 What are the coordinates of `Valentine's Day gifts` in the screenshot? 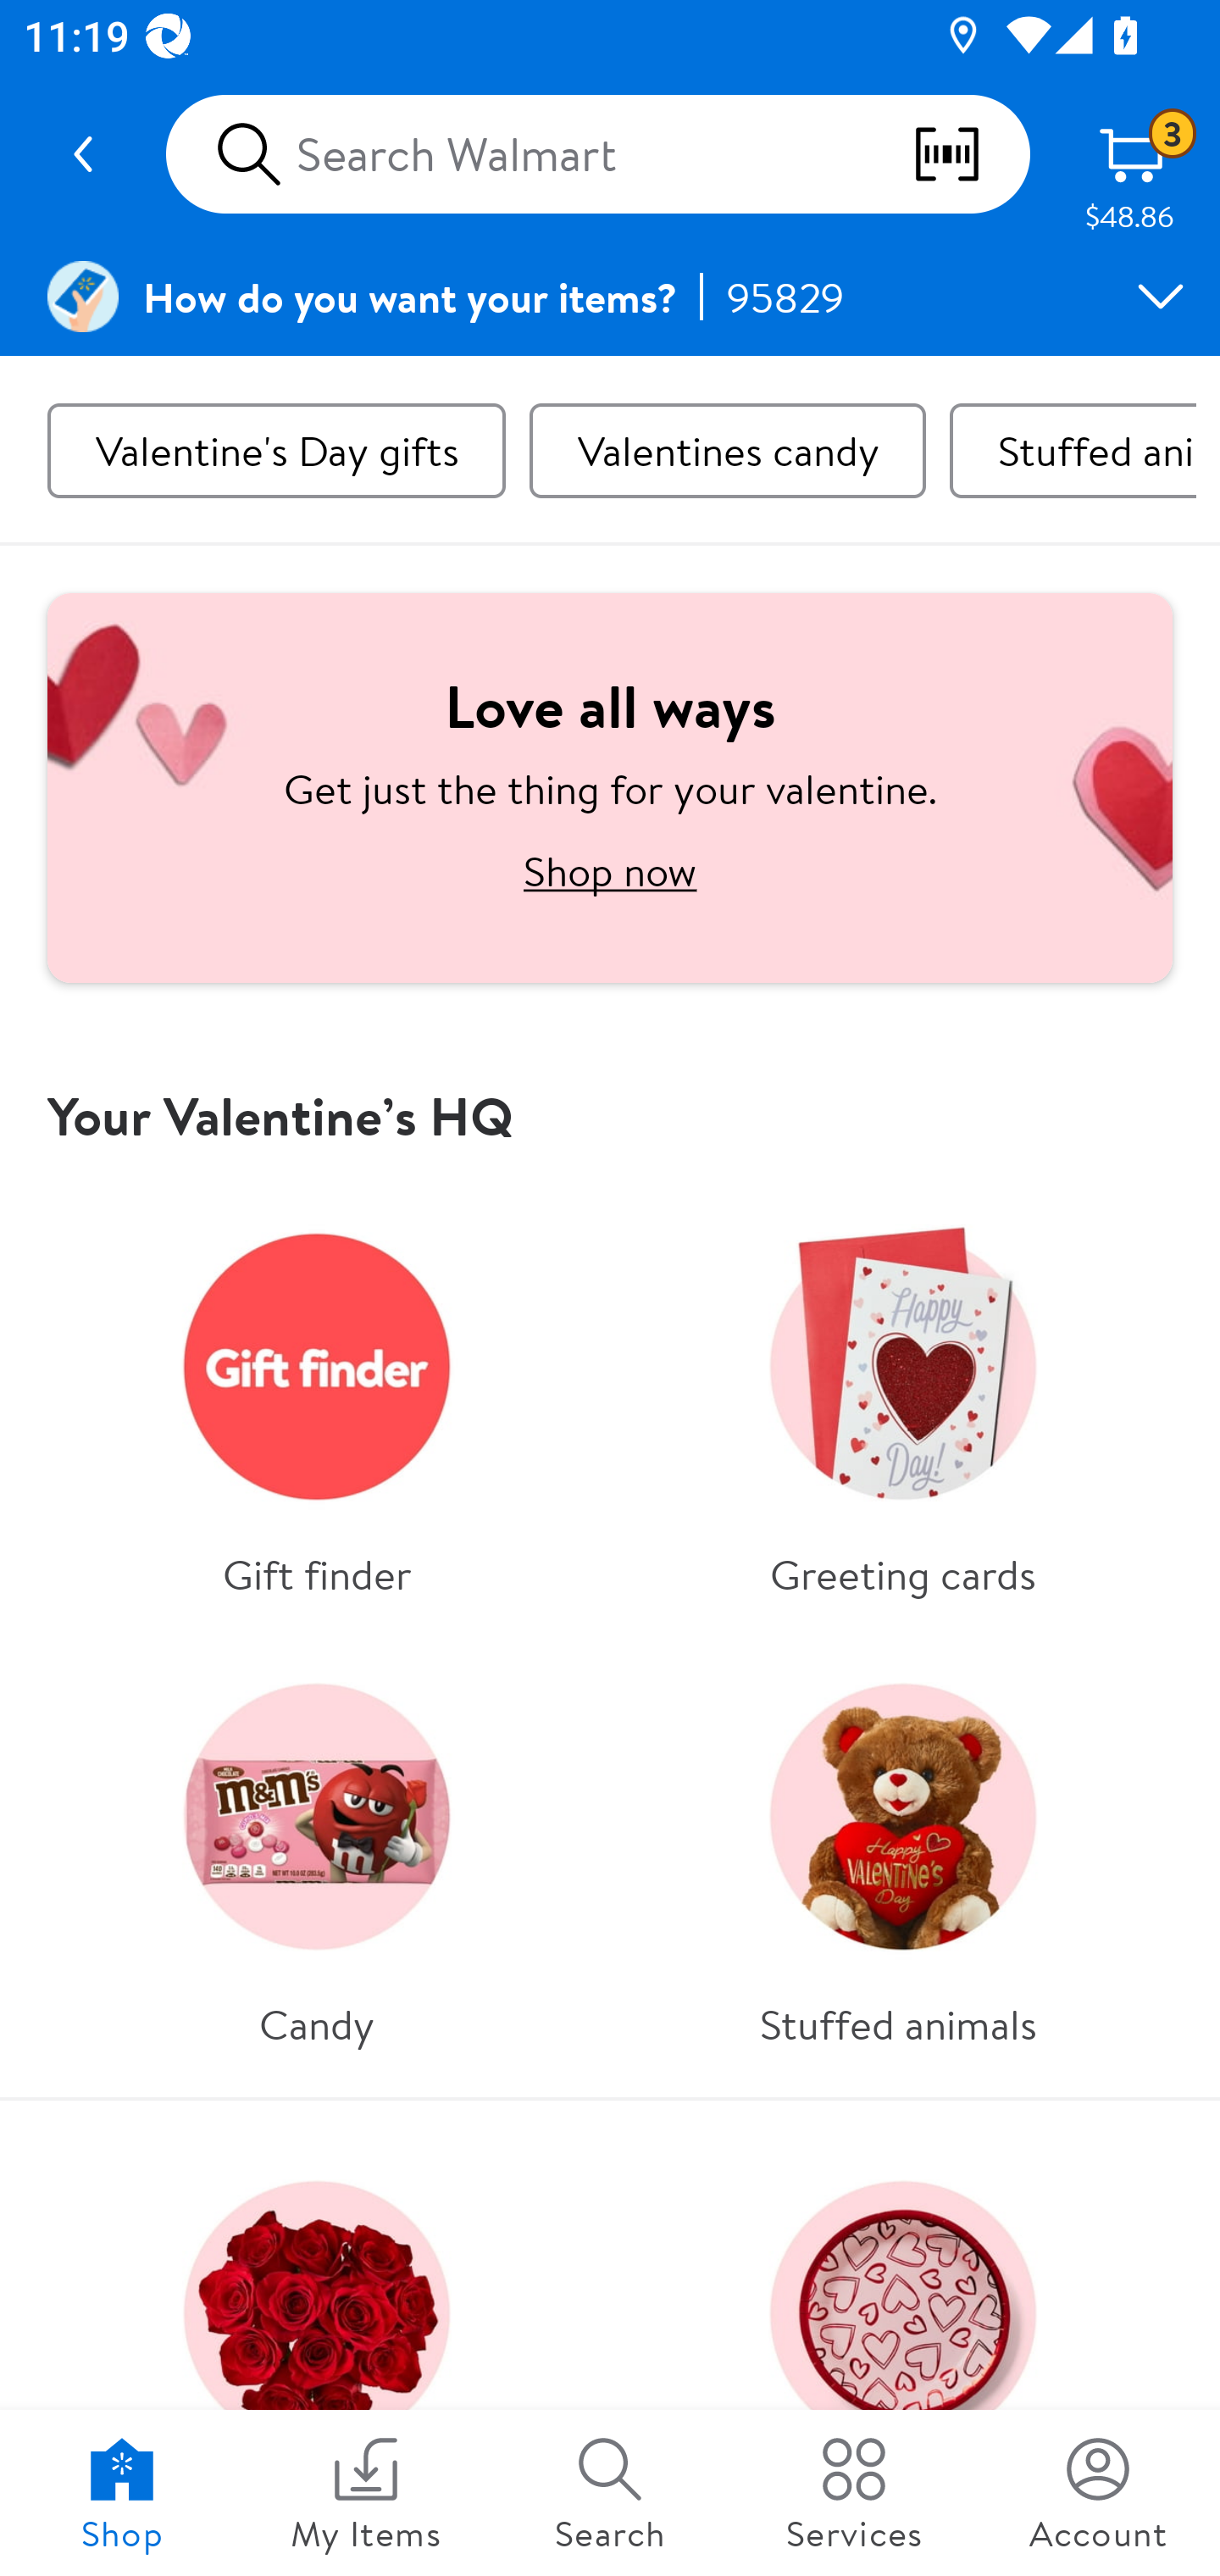 It's located at (276, 451).